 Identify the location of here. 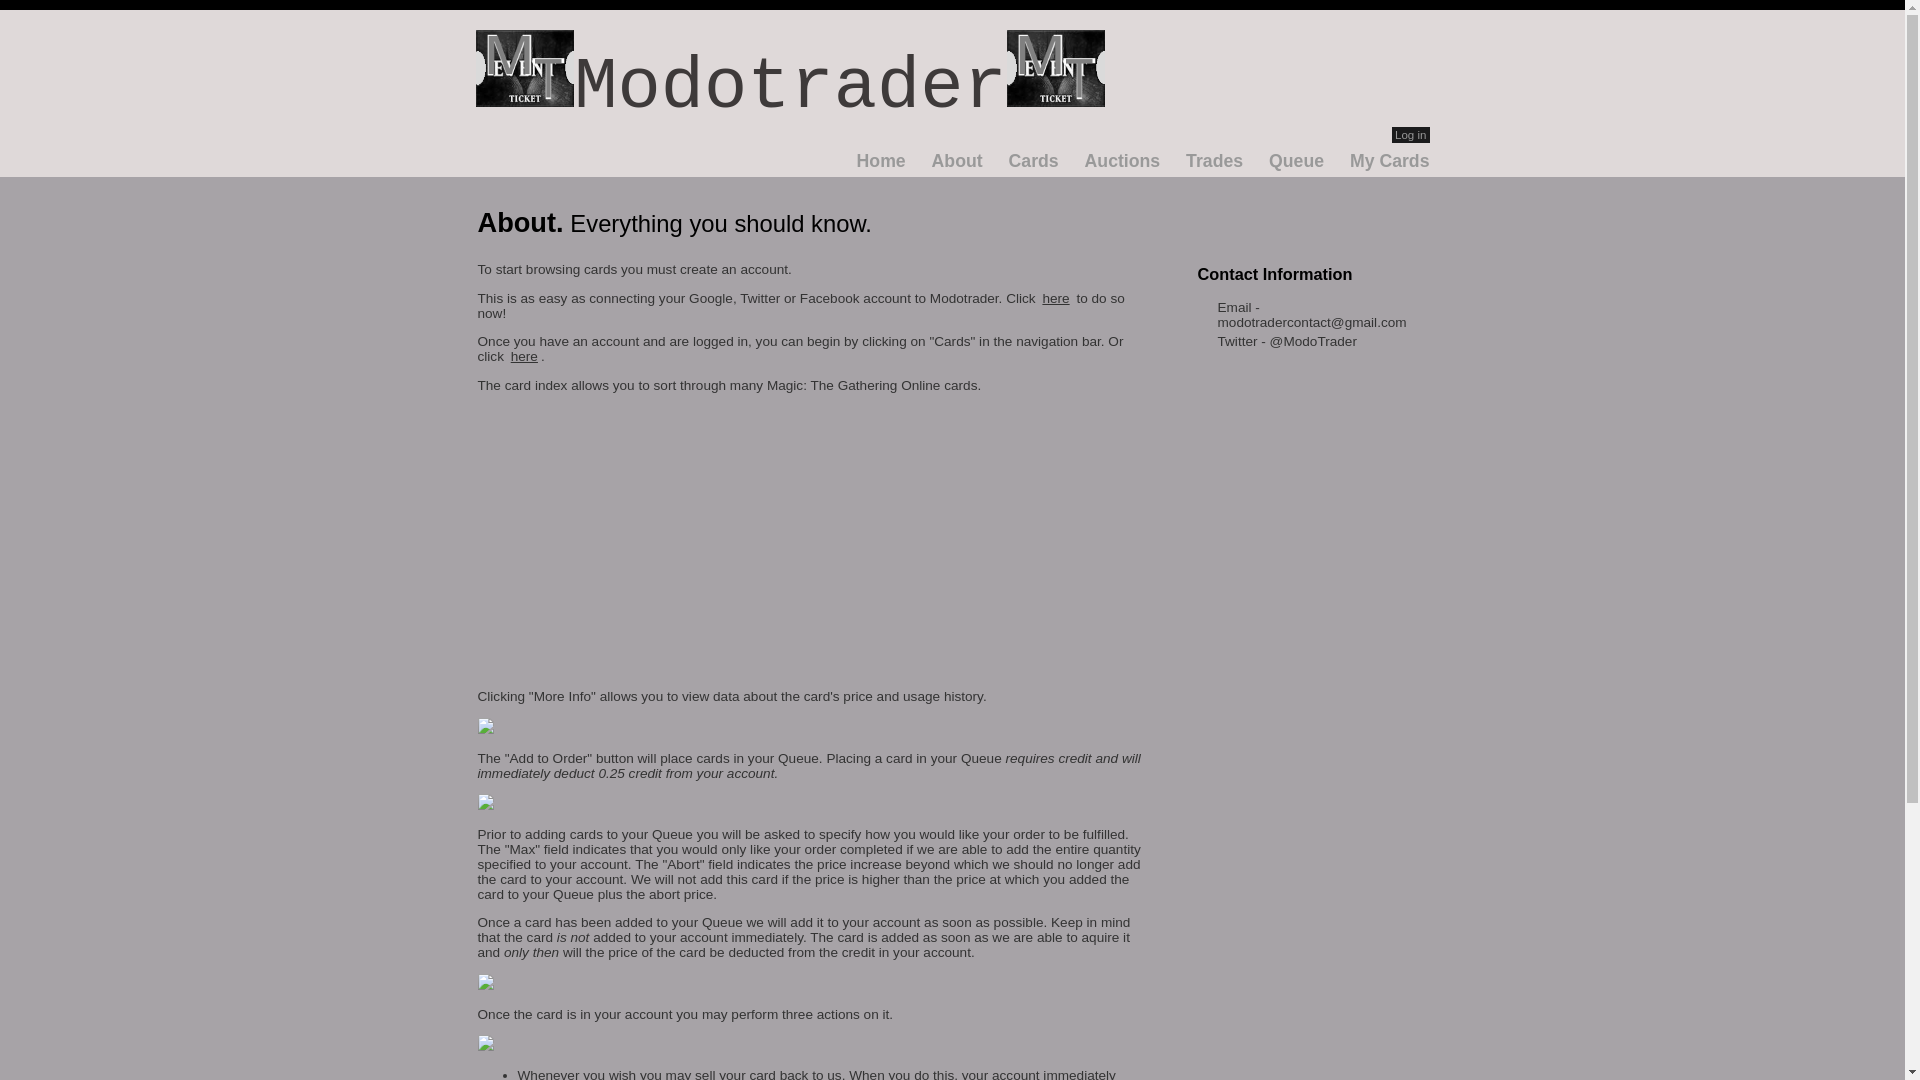
(1054, 298).